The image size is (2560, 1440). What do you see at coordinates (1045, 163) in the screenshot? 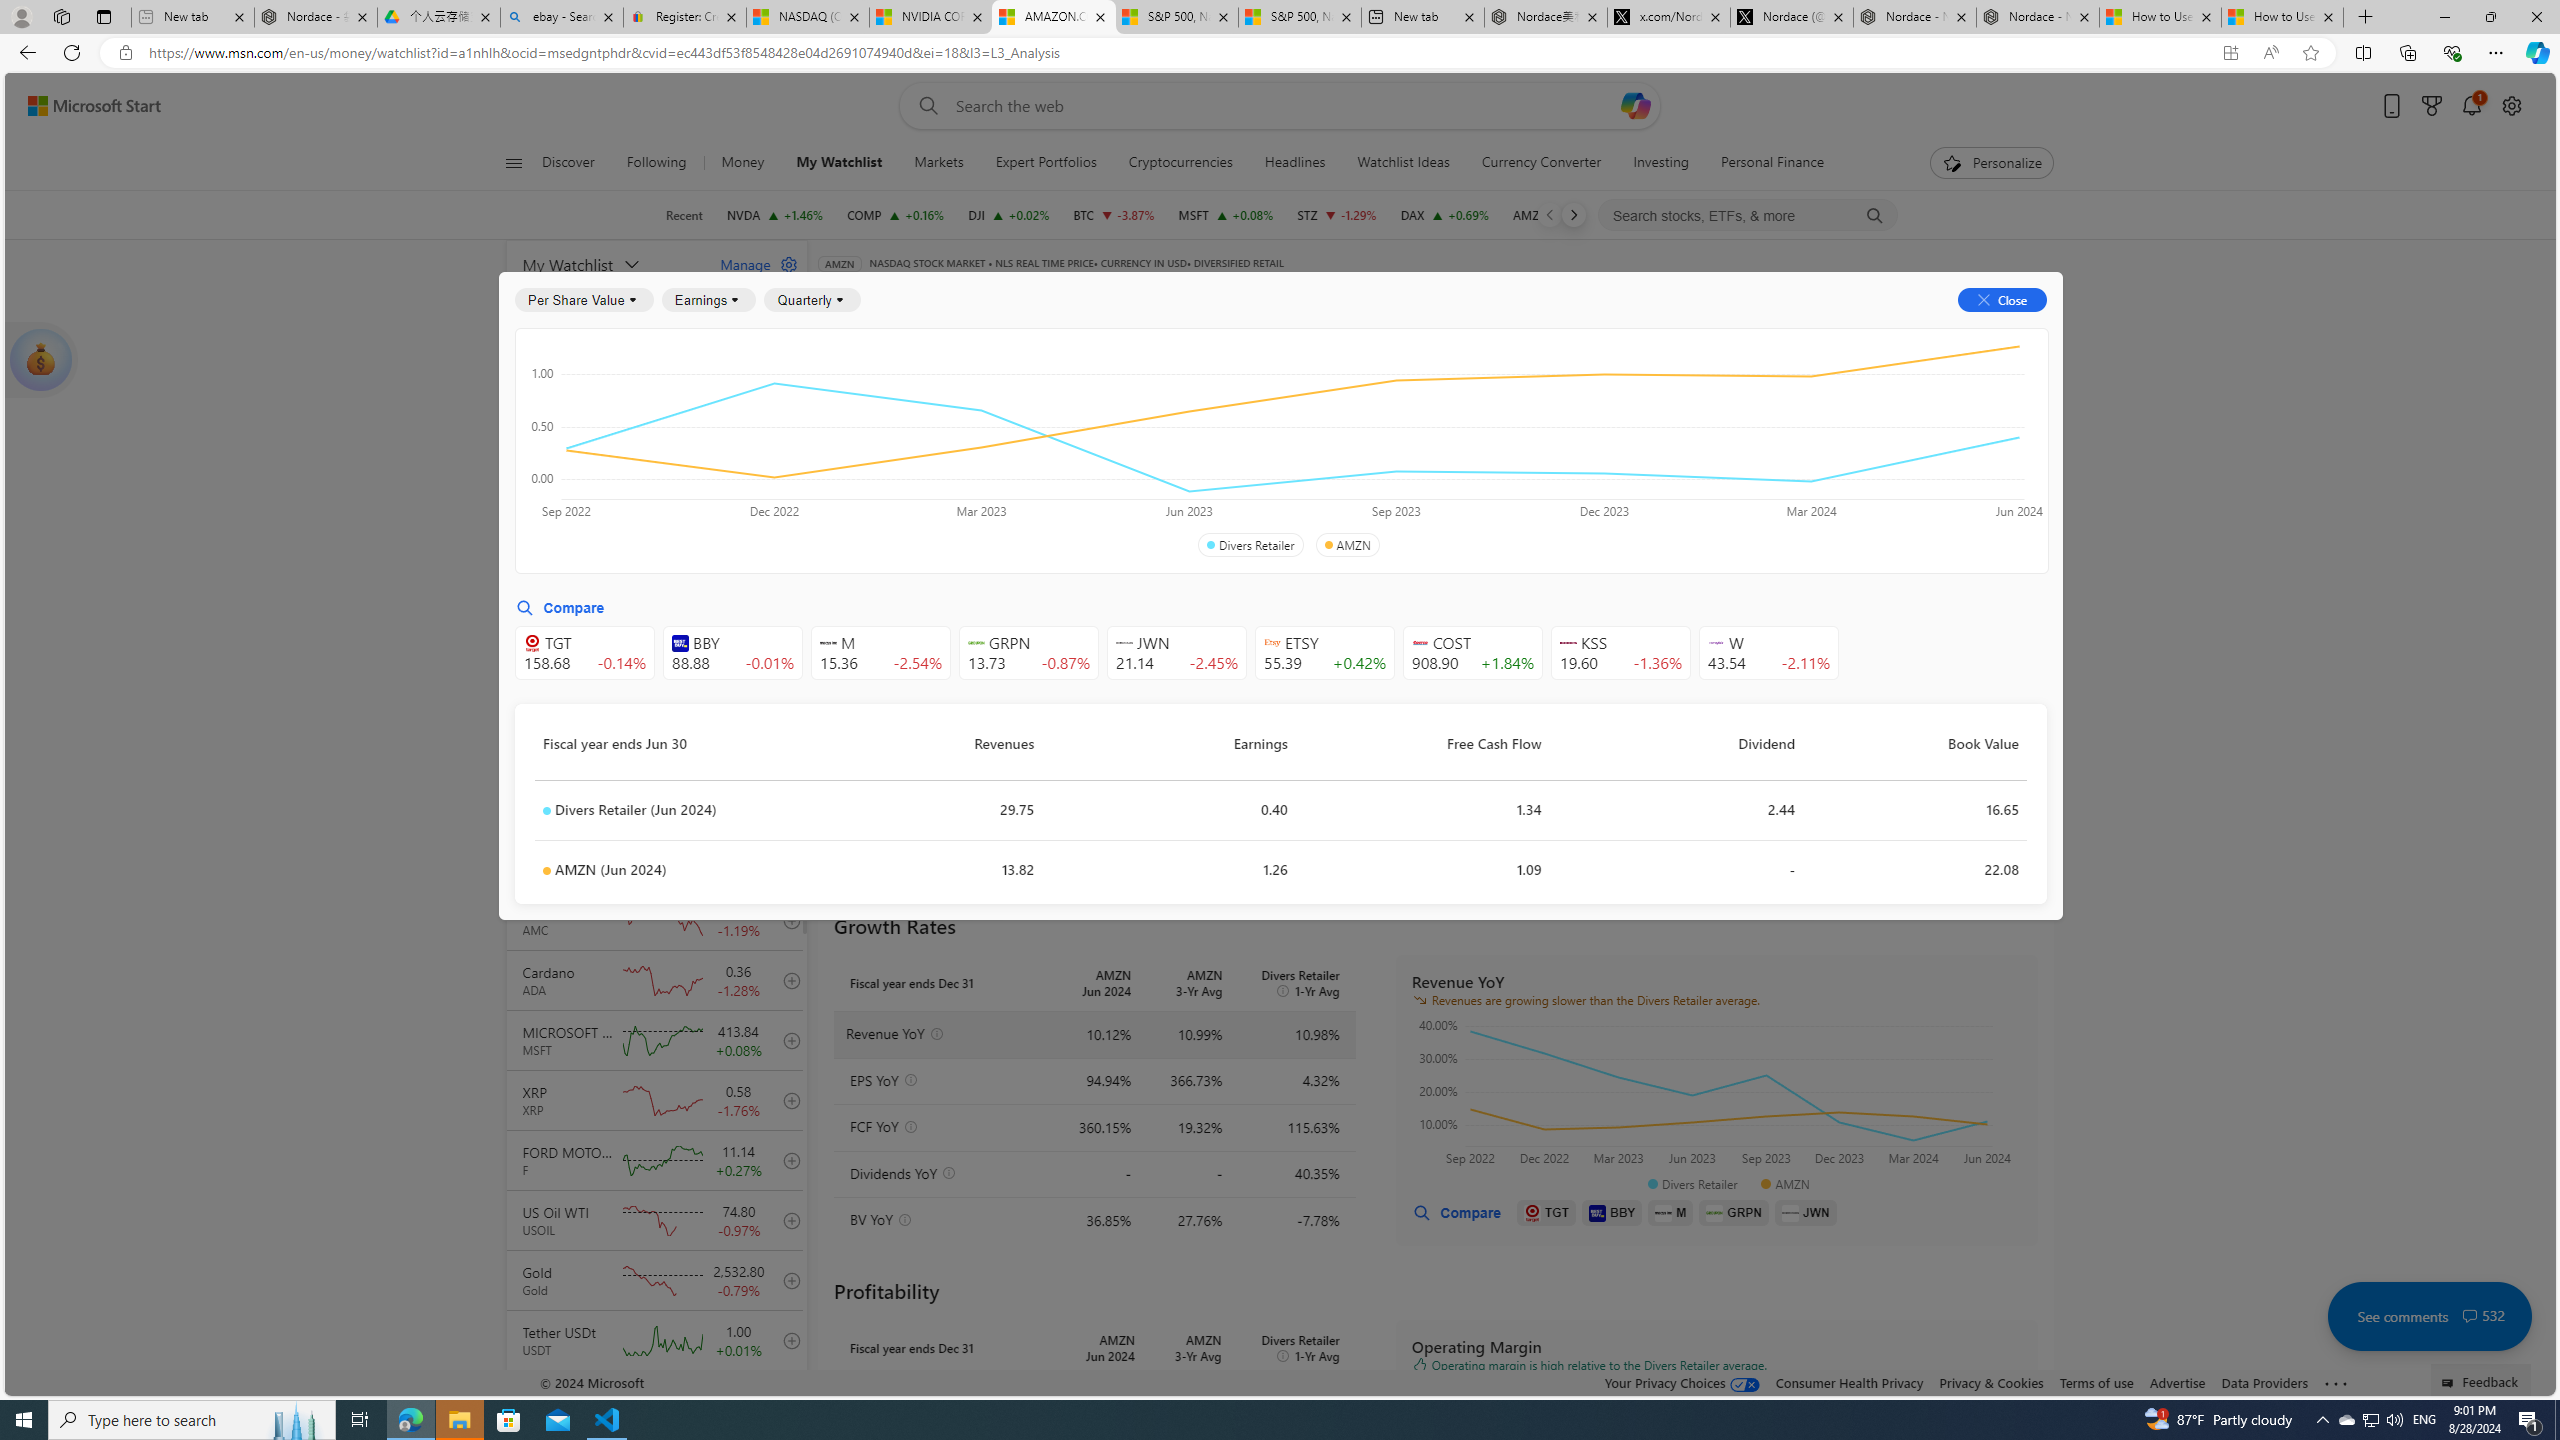
I see `Expert Portfolios` at bounding box center [1045, 163].